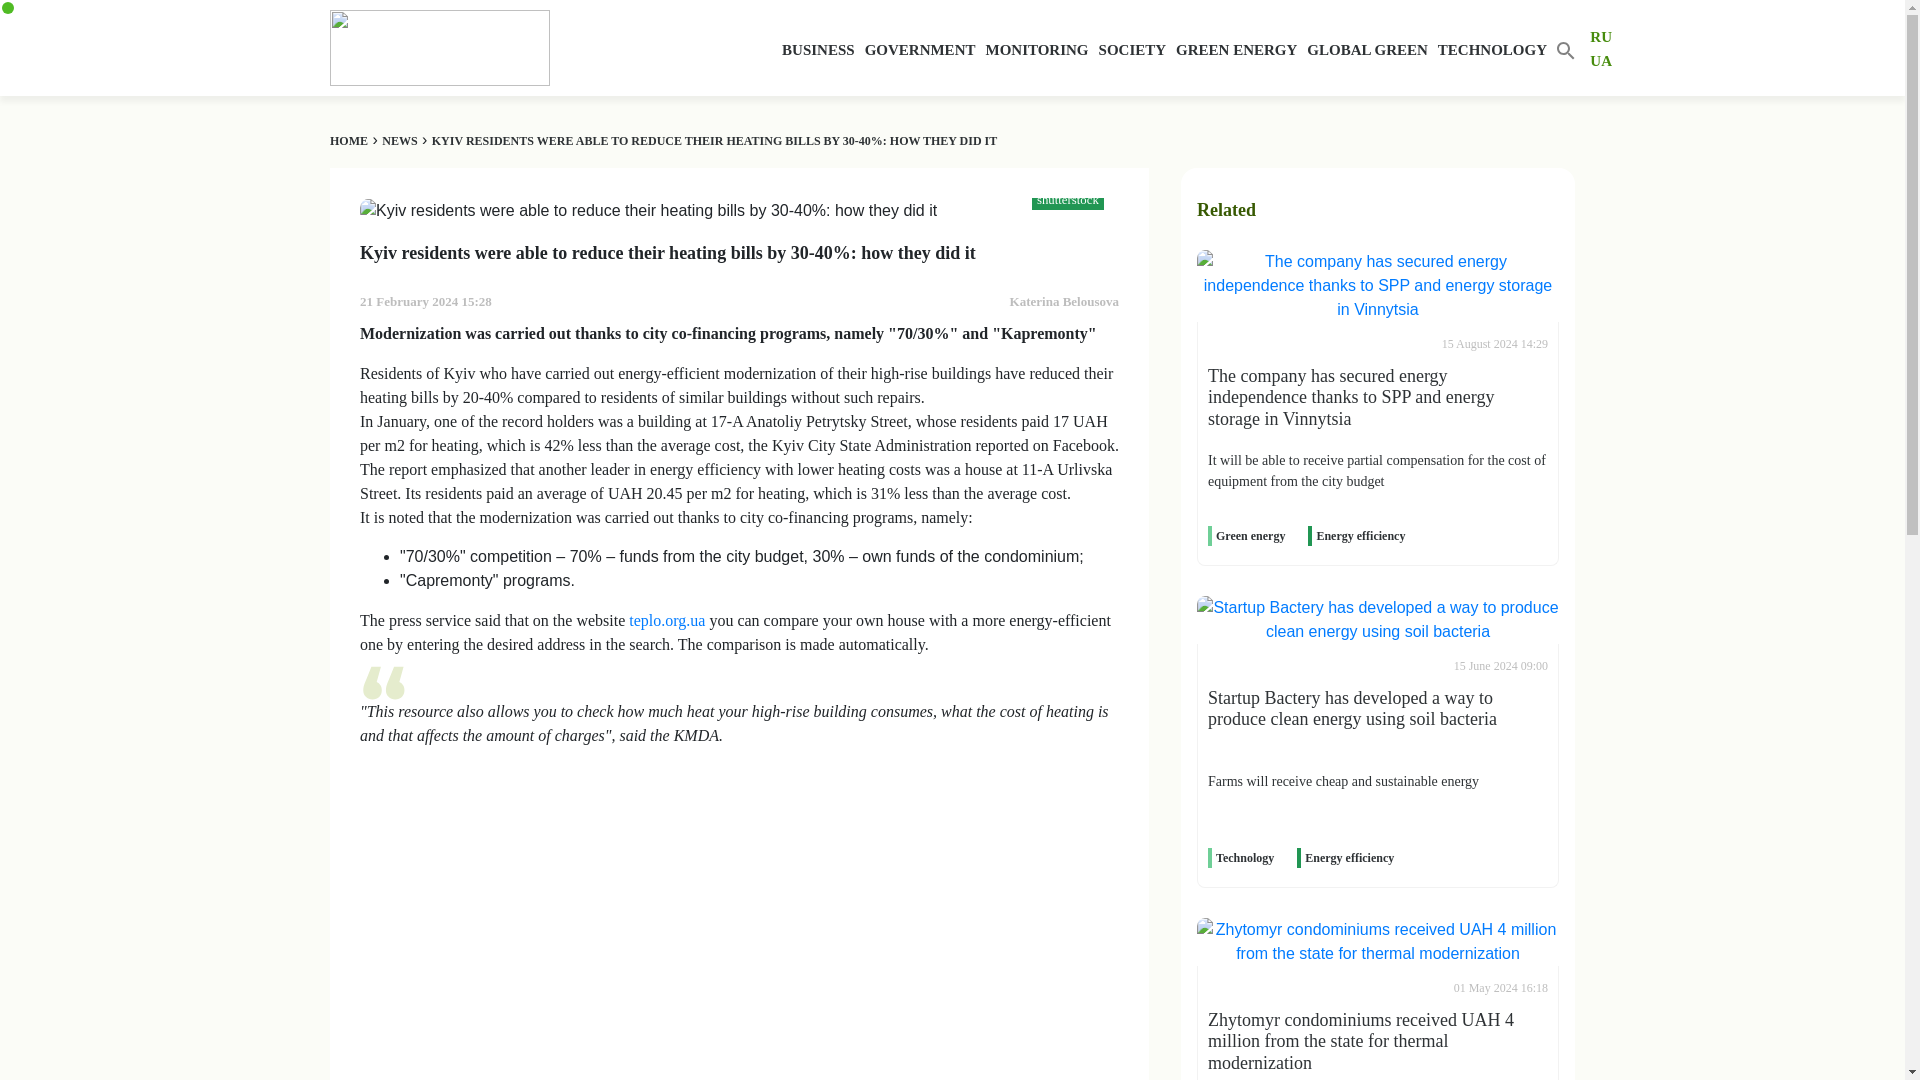 This screenshot has width=1920, height=1080. I want to click on Technology, so click(1244, 858).